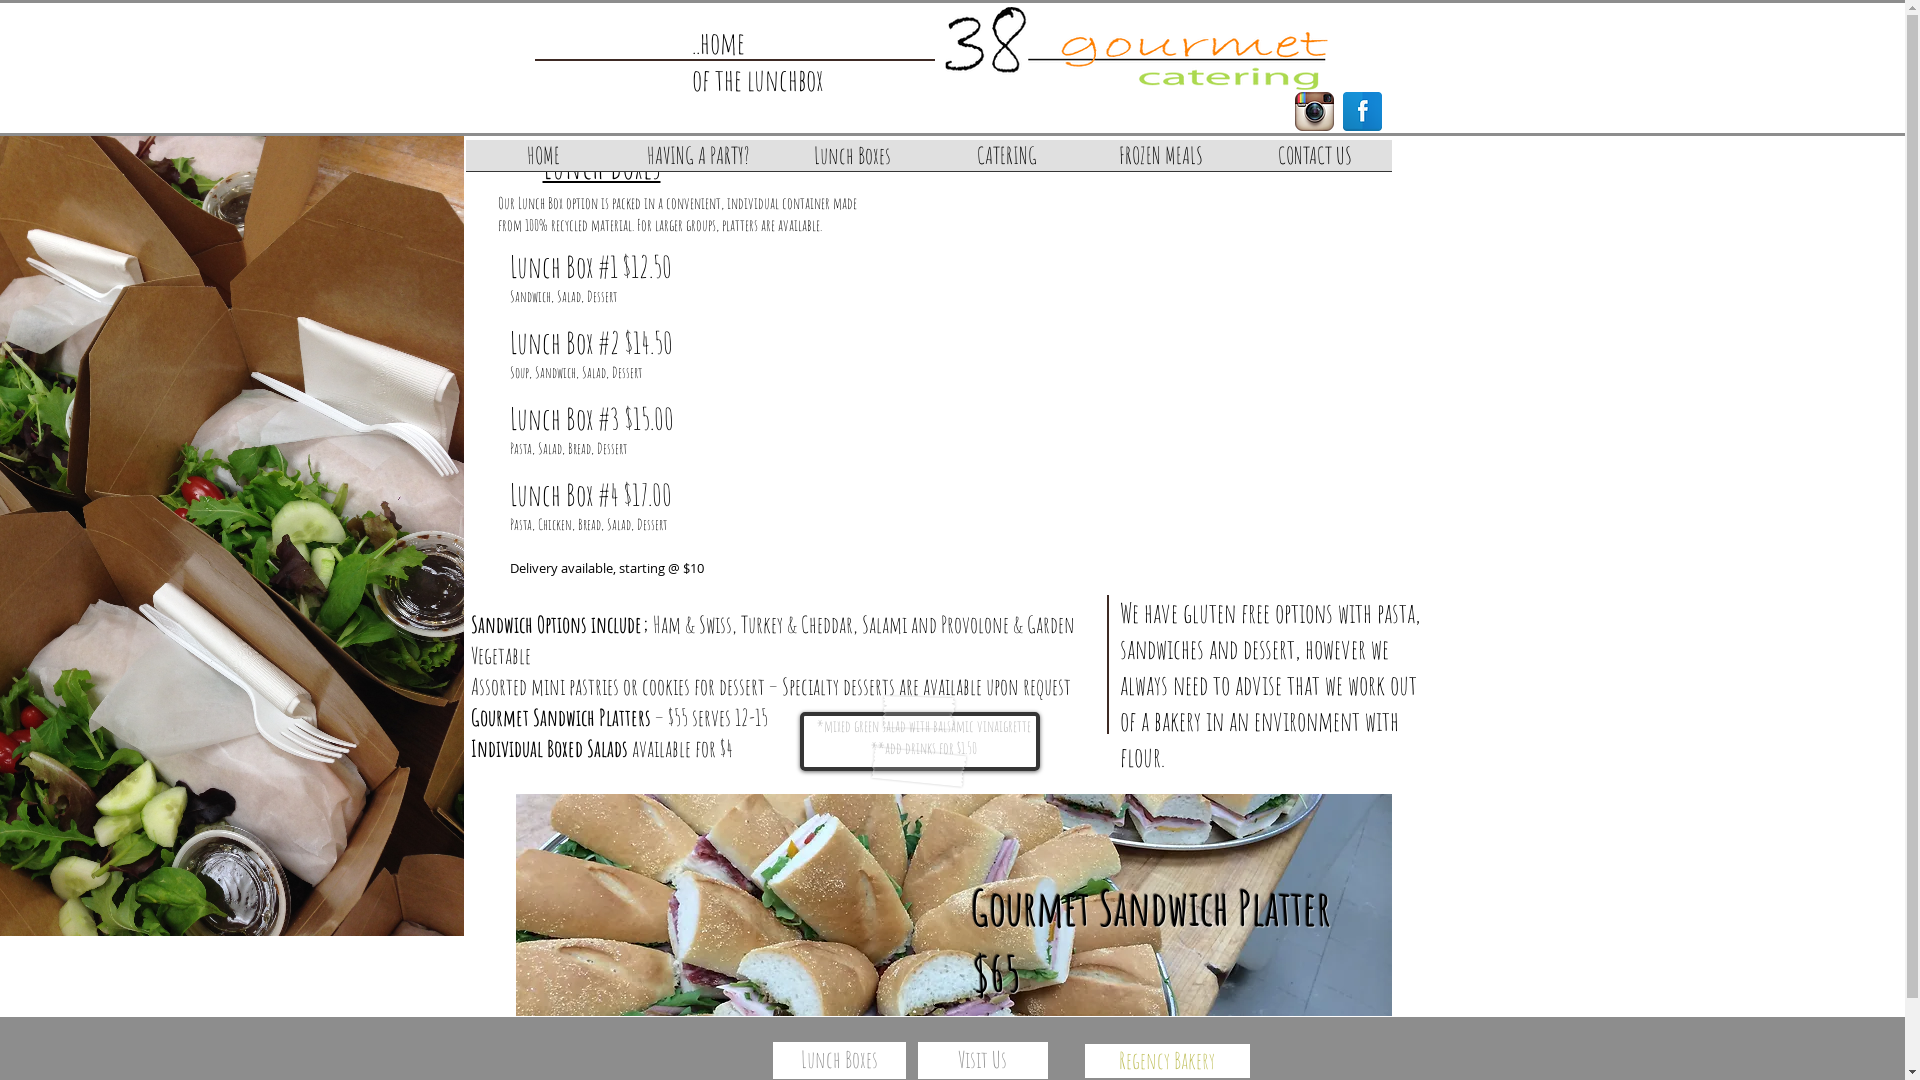 The width and height of the screenshot is (1920, 1080). What do you see at coordinates (983, 1060) in the screenshot?
I see `Visit Us` at bounding box center [983, 1060].